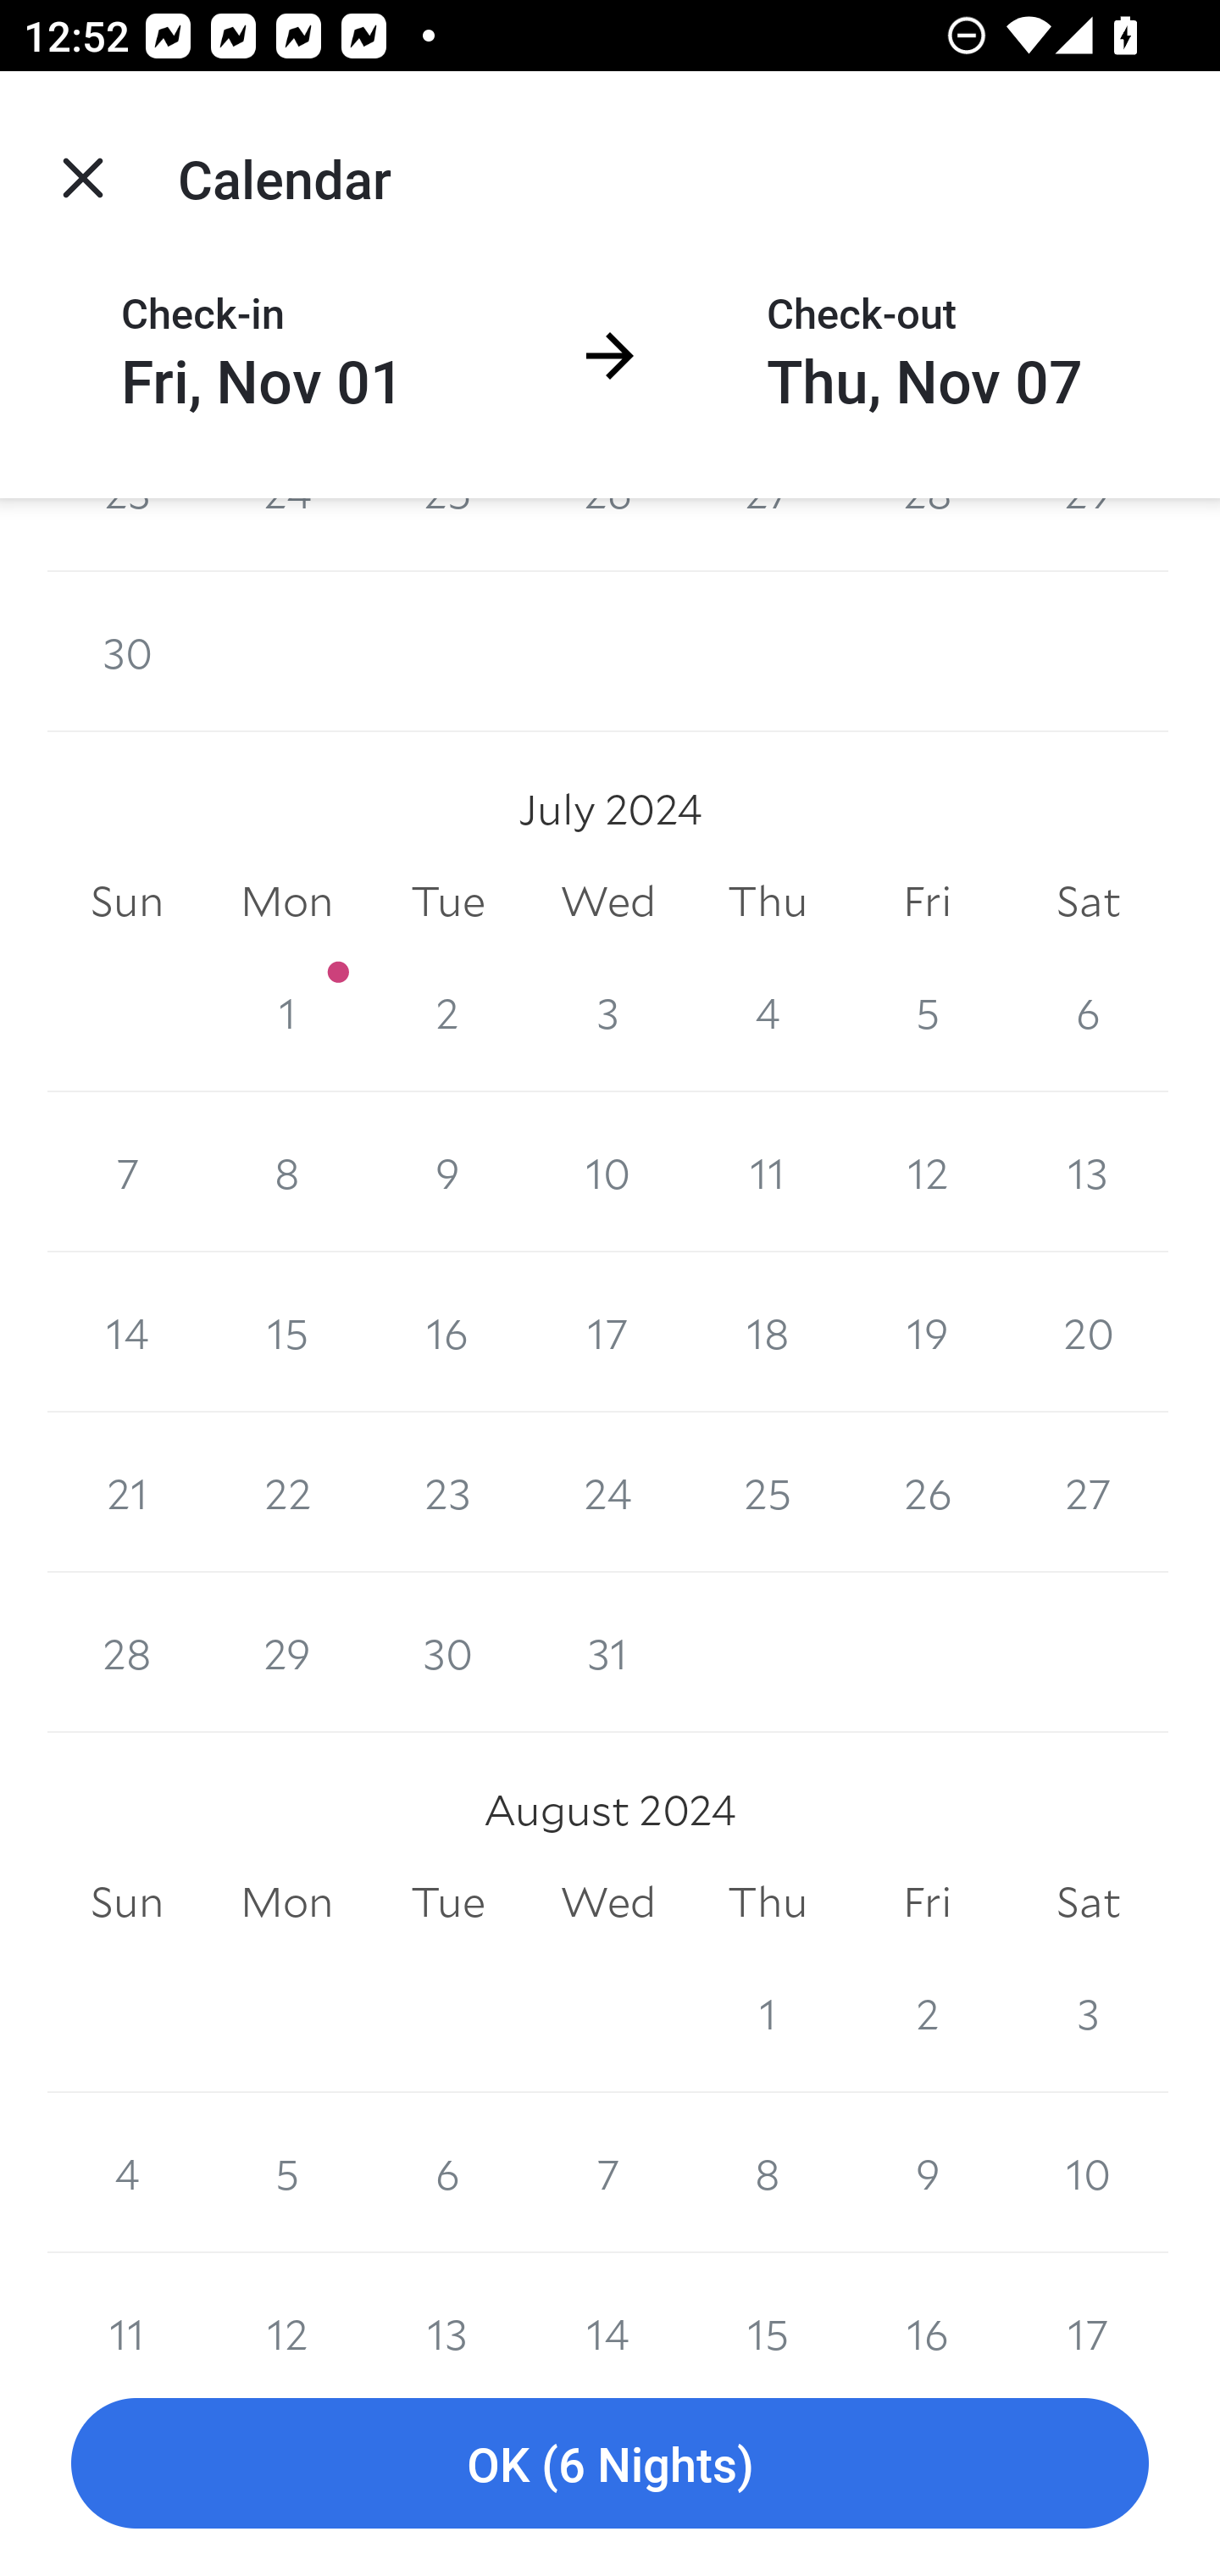 This screenshot has height=2576, width=1220. What do you see at coordinates (608, 1492) in the screenshot?
I see `24 24 July 2024` at bounding box center [608, 1492].